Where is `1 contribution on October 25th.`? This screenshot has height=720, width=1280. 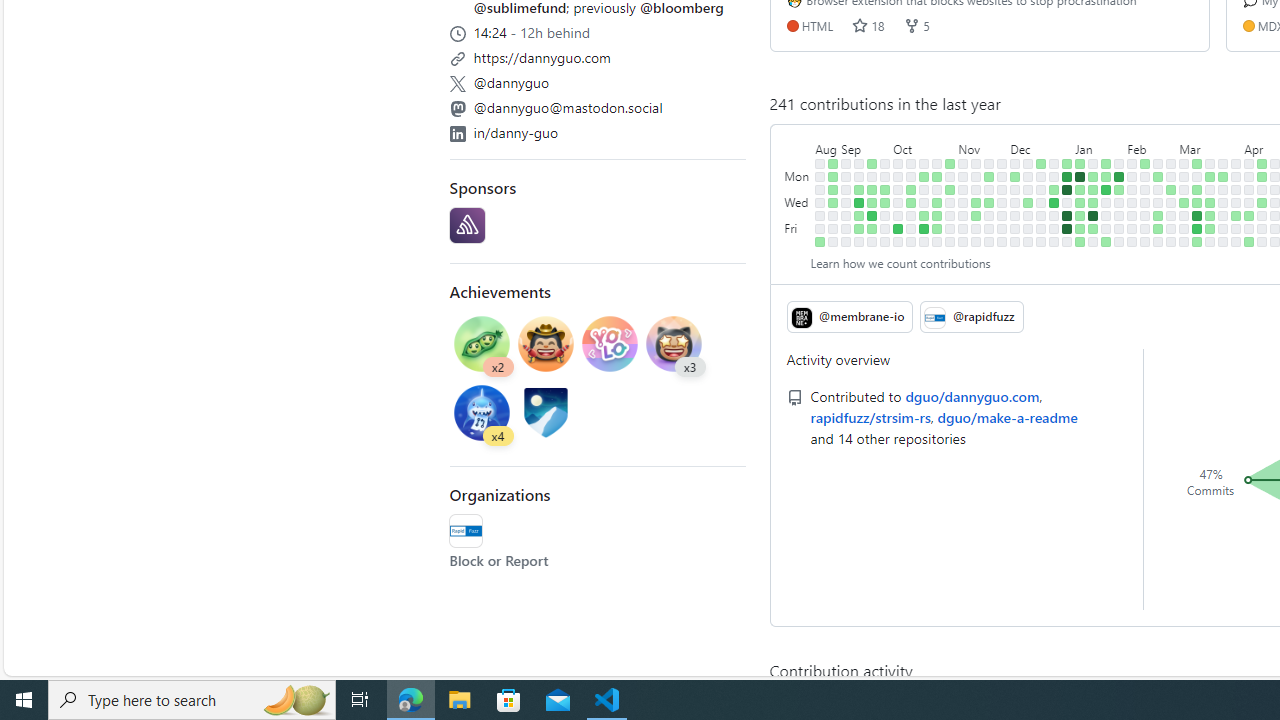
1 contribution on October 25th. is located at coordinates (937, 202).